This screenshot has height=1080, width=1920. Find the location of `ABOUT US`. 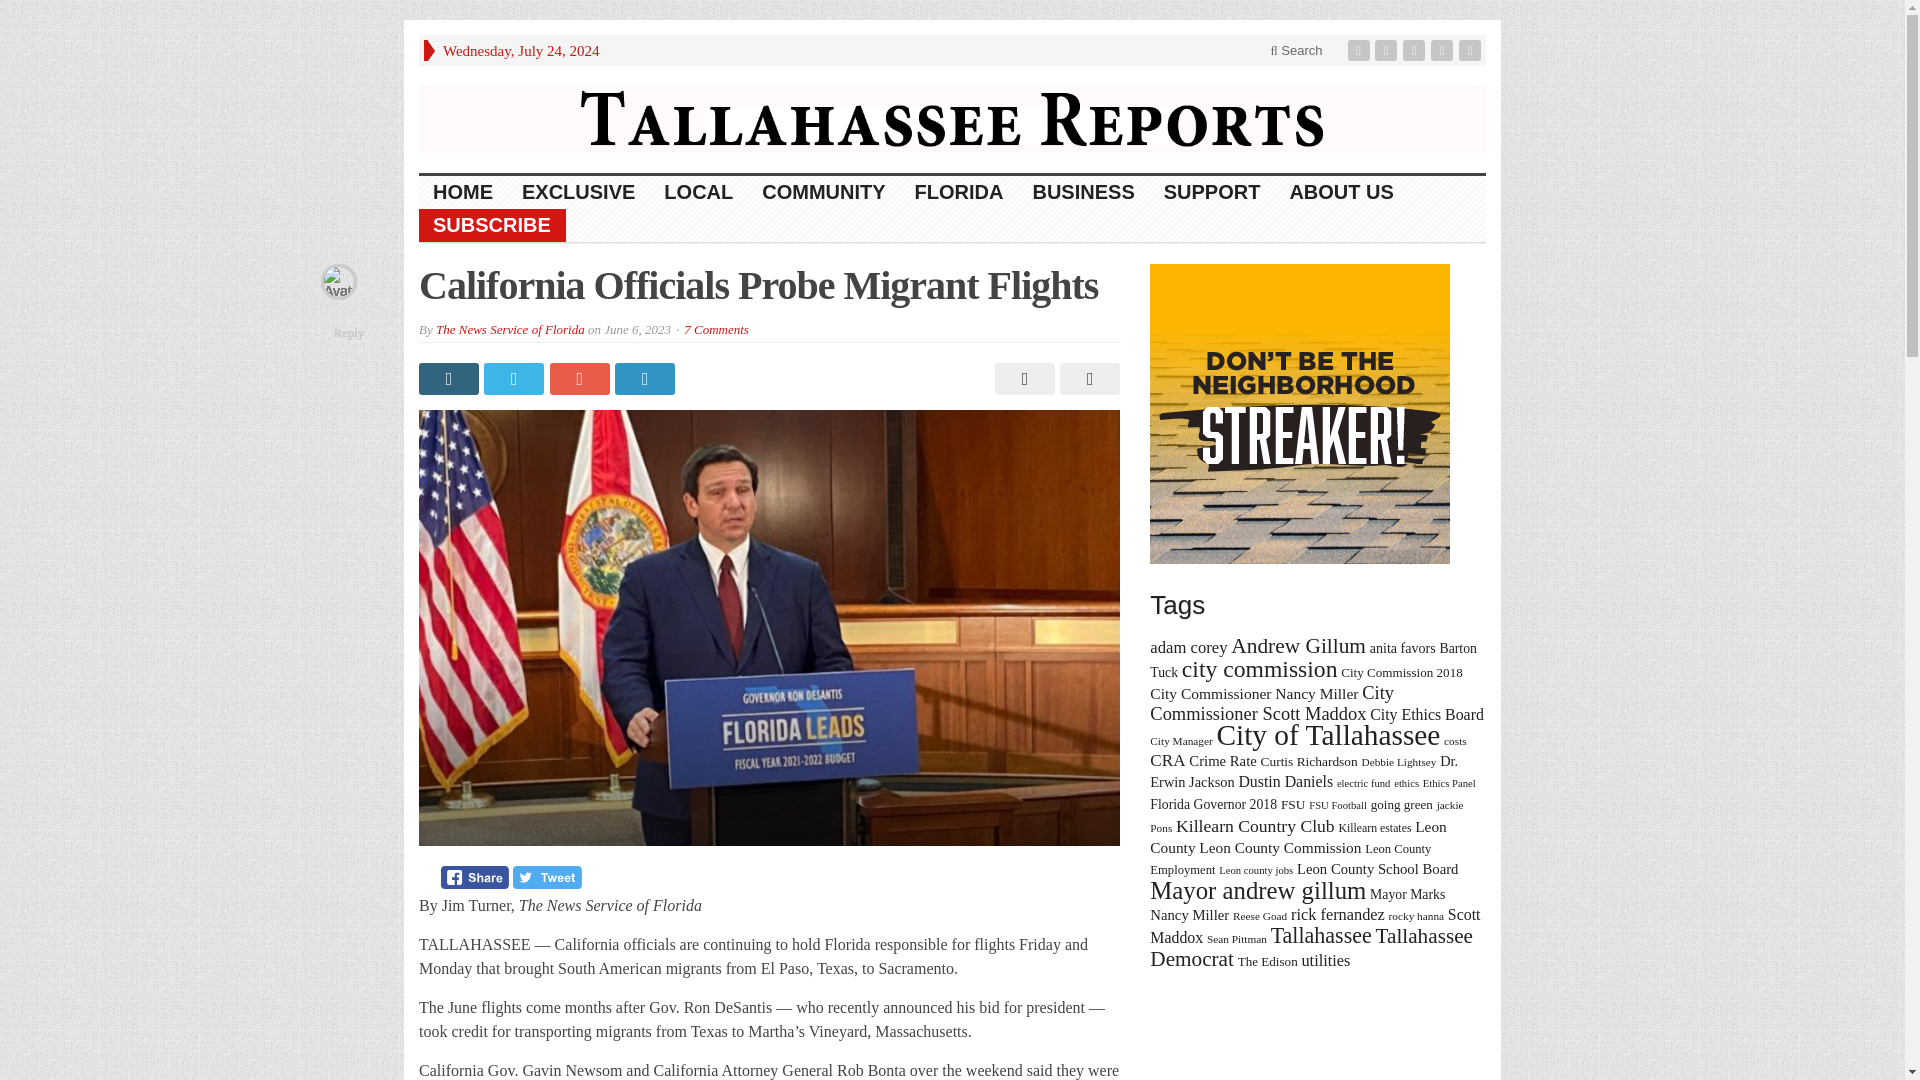

ABOUT US is located at coordinates (1340, 192).